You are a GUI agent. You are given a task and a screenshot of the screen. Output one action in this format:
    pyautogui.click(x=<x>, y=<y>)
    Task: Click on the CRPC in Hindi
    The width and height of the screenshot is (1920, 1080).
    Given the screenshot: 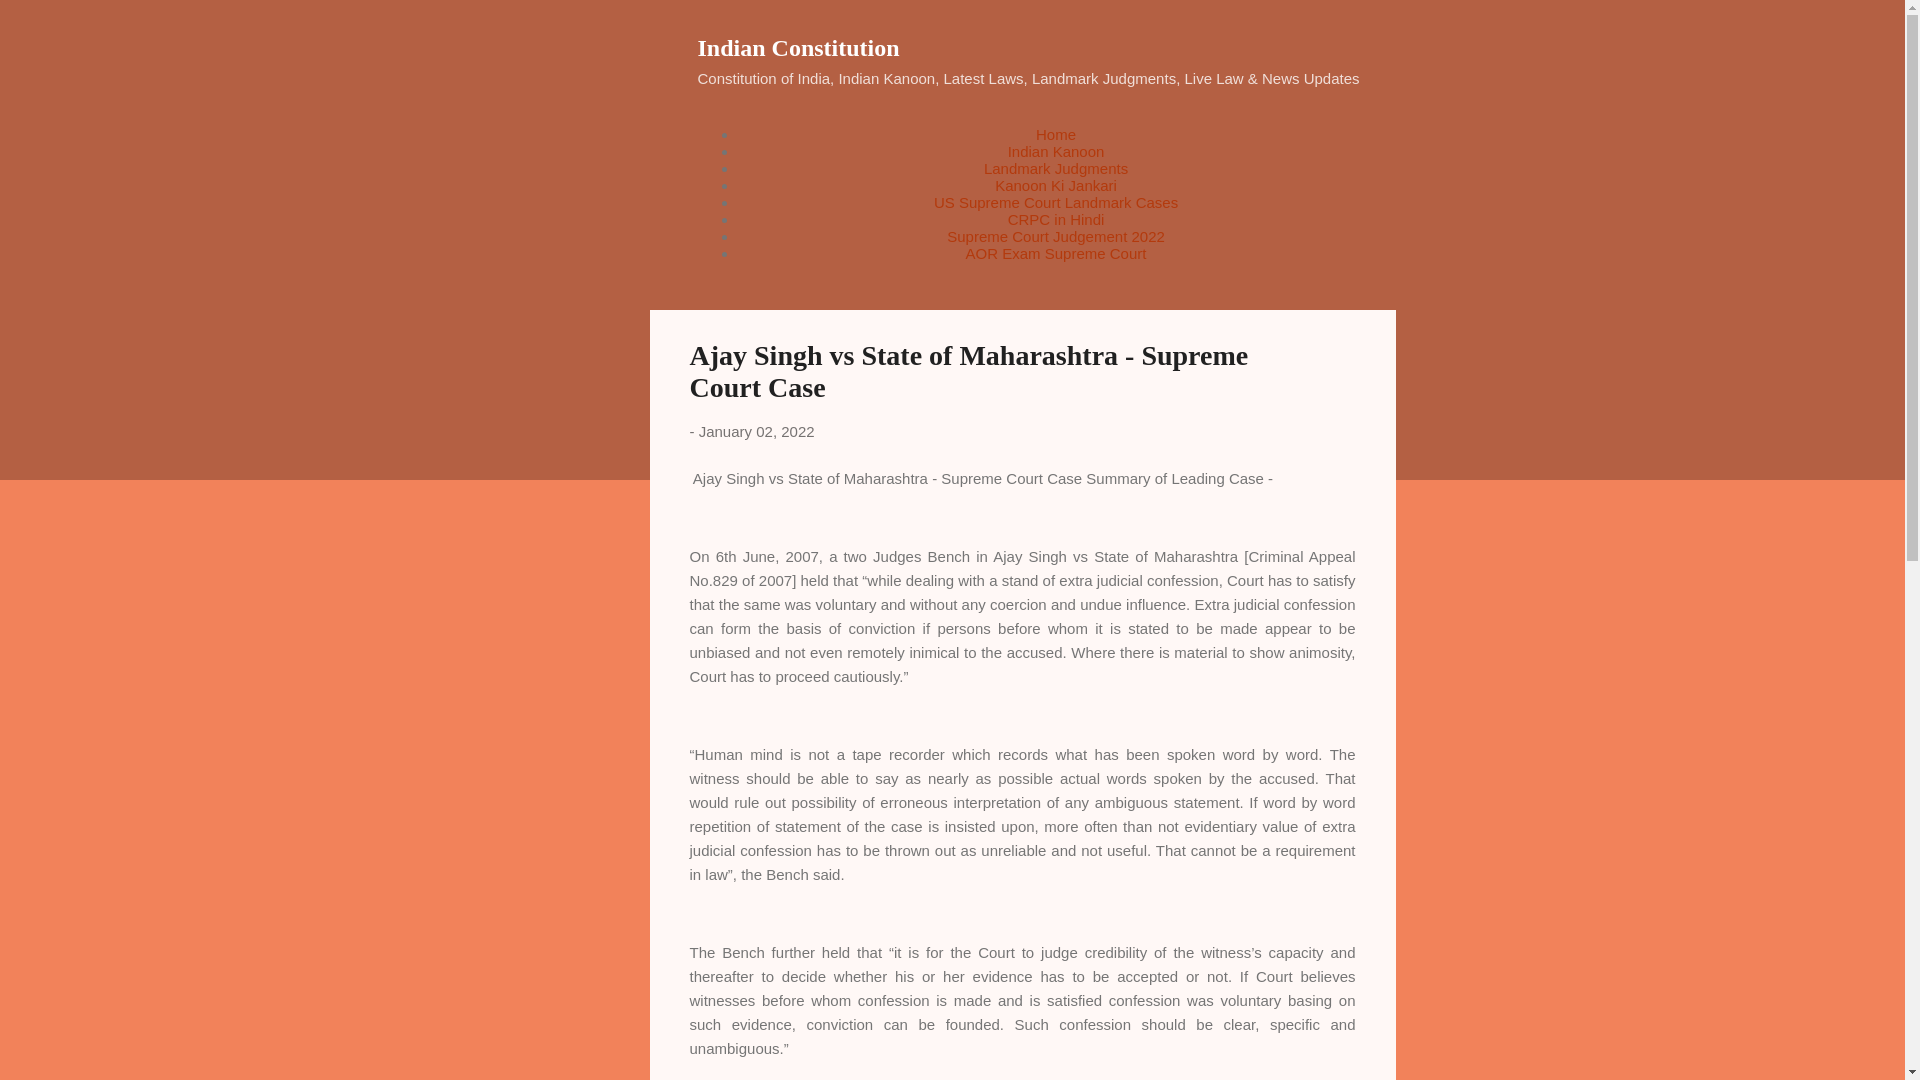 What is the action you would take?
    pyautogui.click(x=1056, y=218)
    